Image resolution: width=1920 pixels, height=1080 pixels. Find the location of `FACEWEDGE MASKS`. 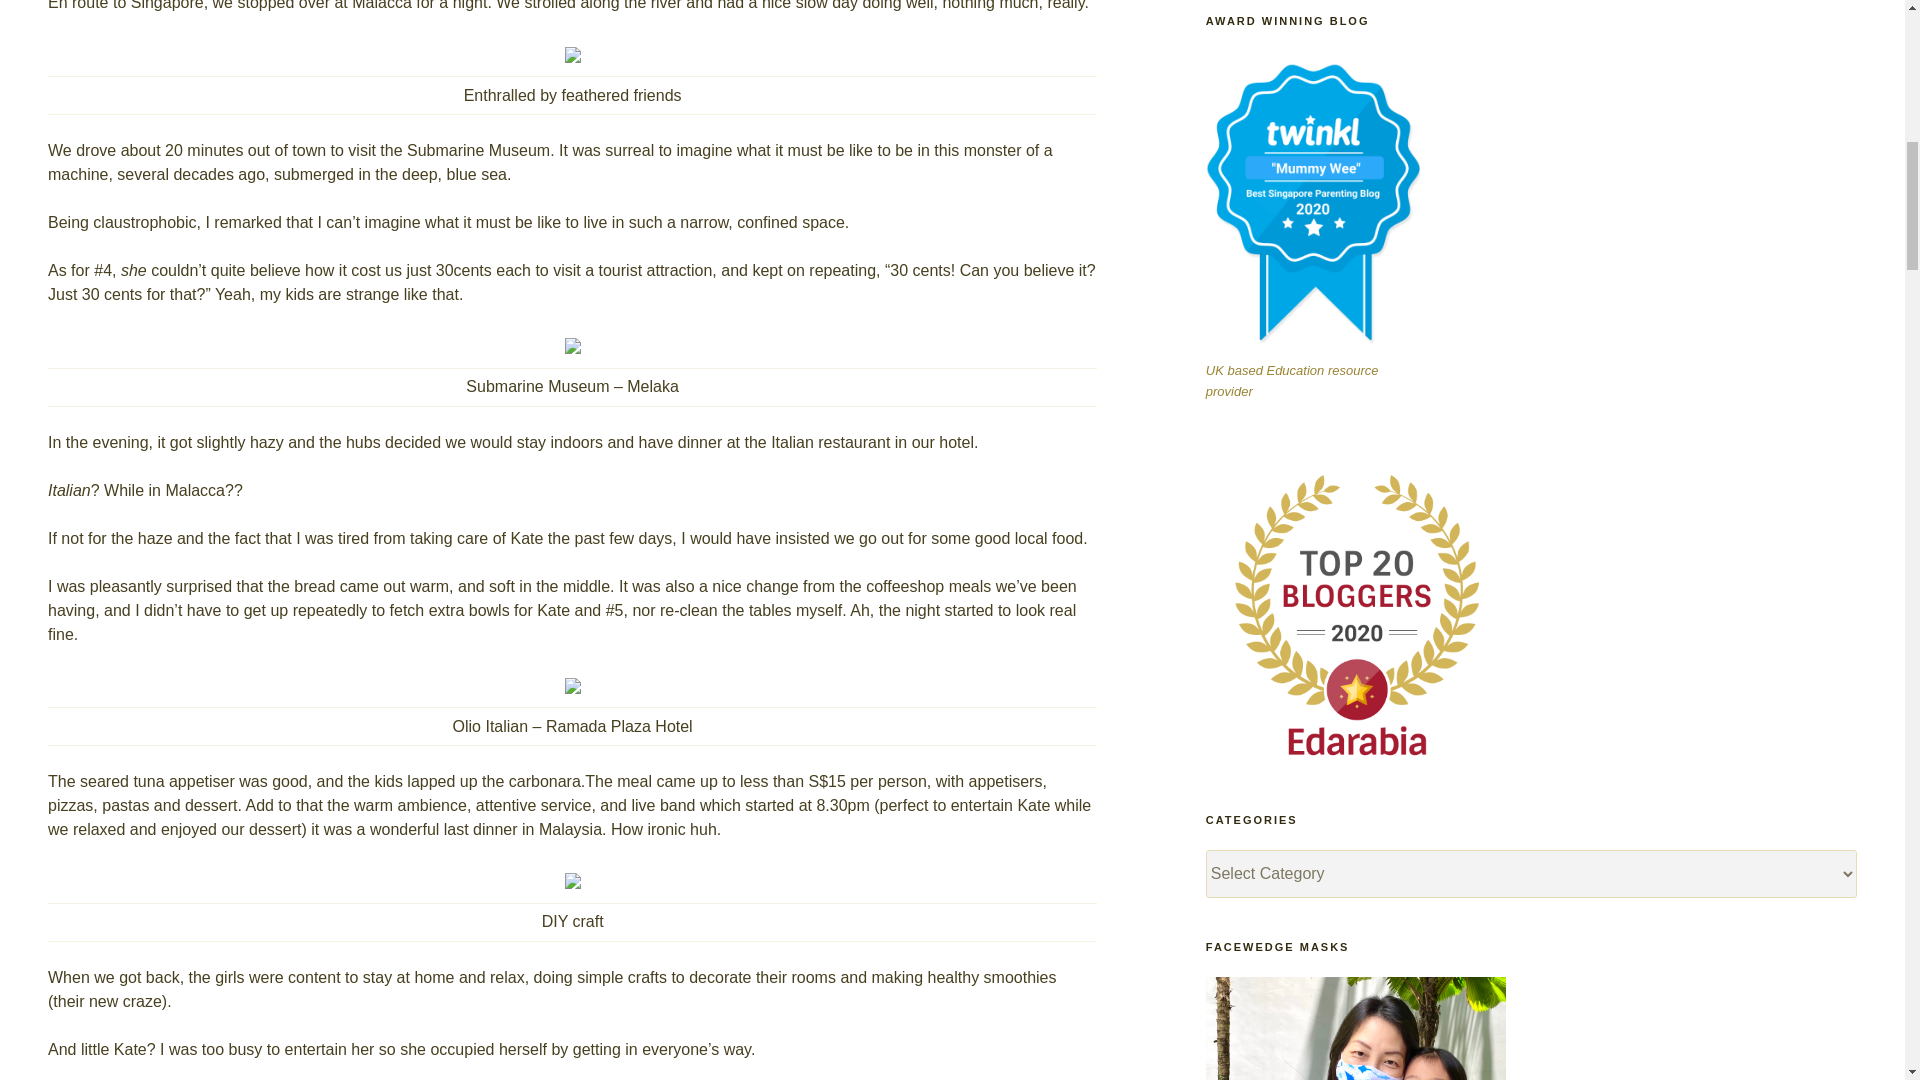

FACEWEDGE MASKS is located at coordinates (1355, 1028).